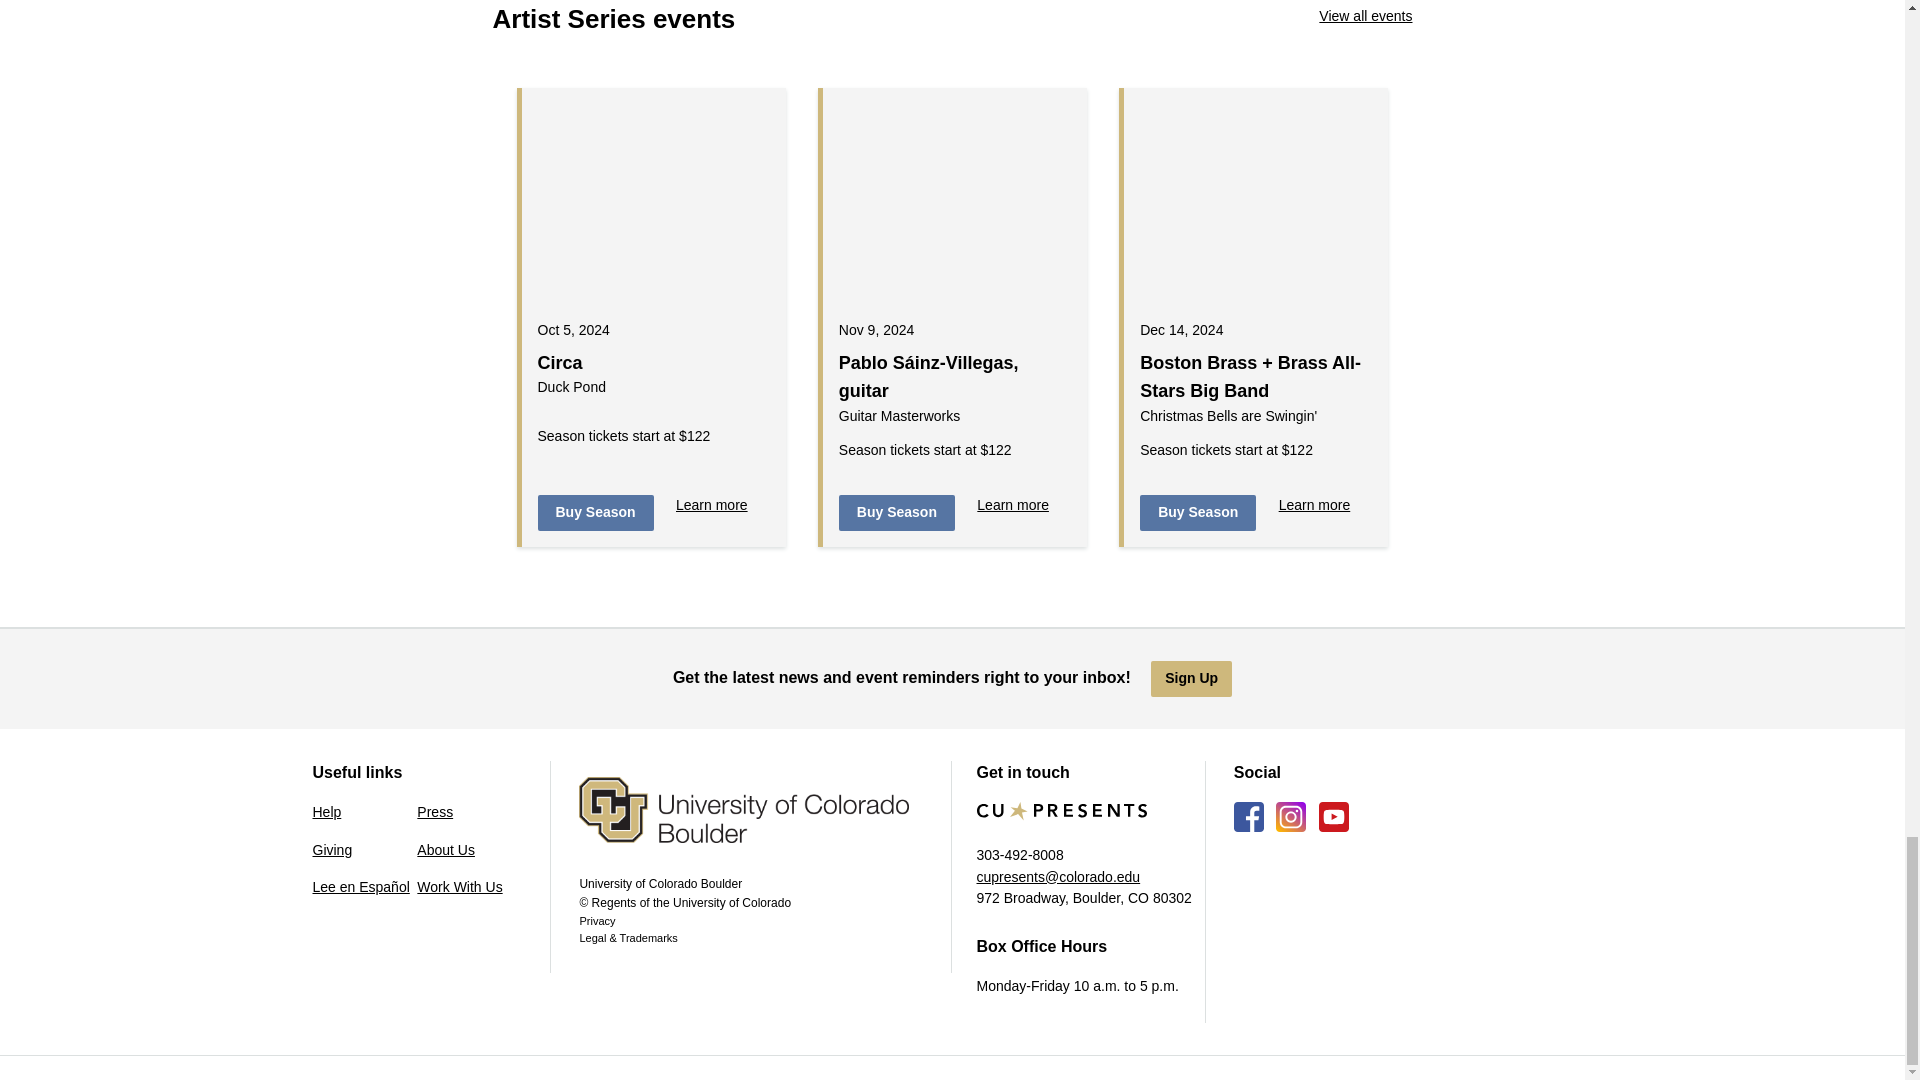  What do you see at coordinates (764, 826) in the screenshot?
I see `University of Colorado Boulder` at bounding box center [764, 826].